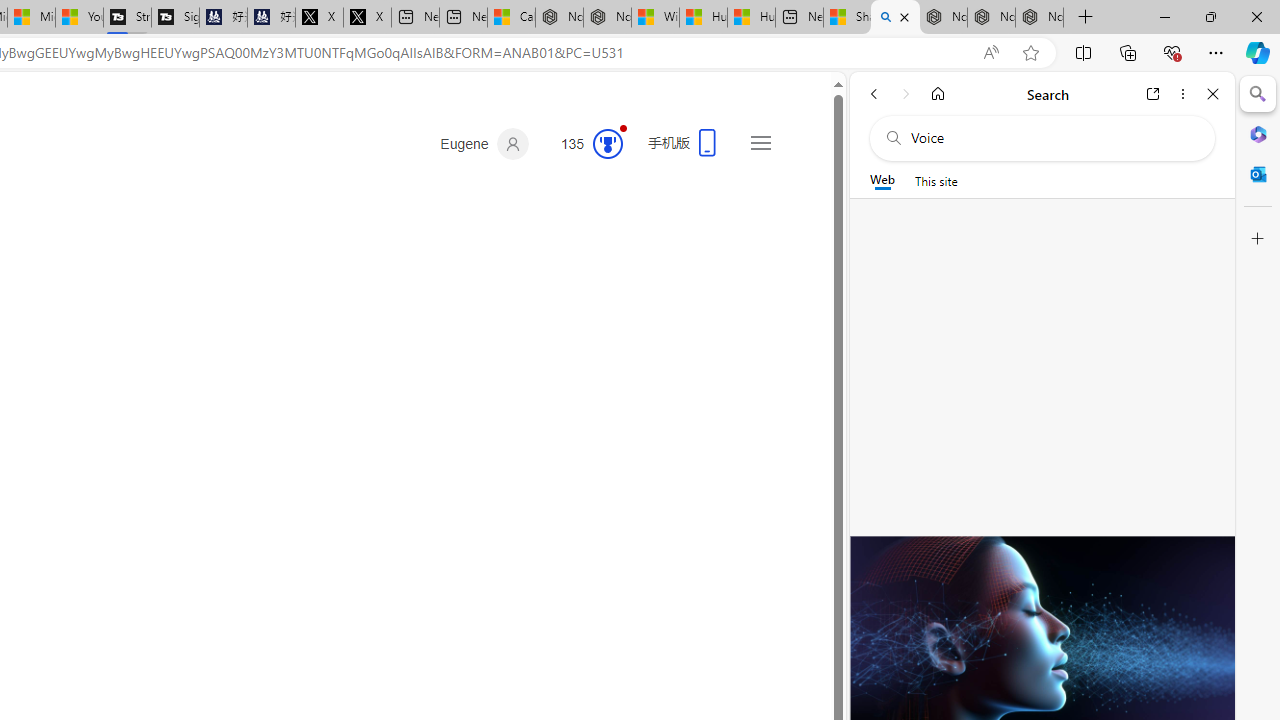  What do you see at coordinates (882, 180) in the screenshot?
I see `Web scope` at bounding box center [882, 180].